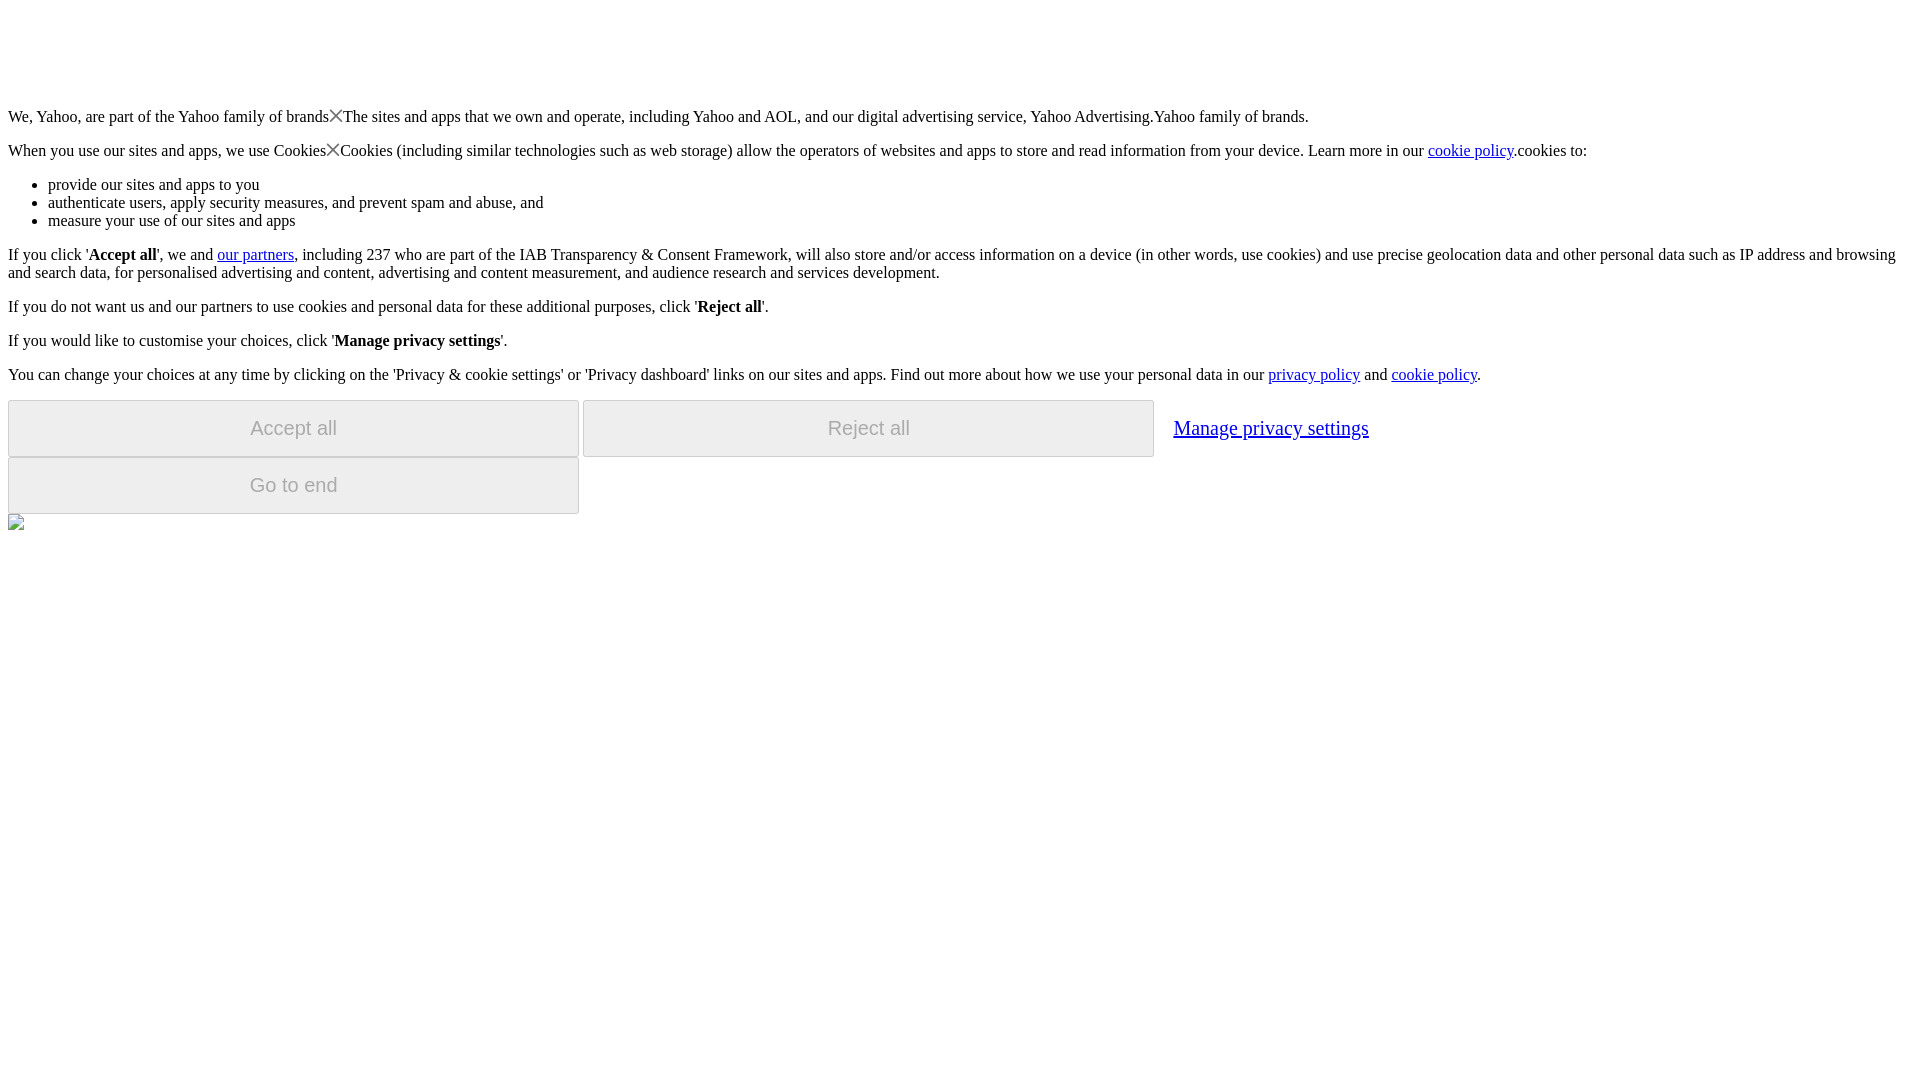 The height and width of the screenshot is (1080, 1920). I want to click on our partners, so click(254, 254).